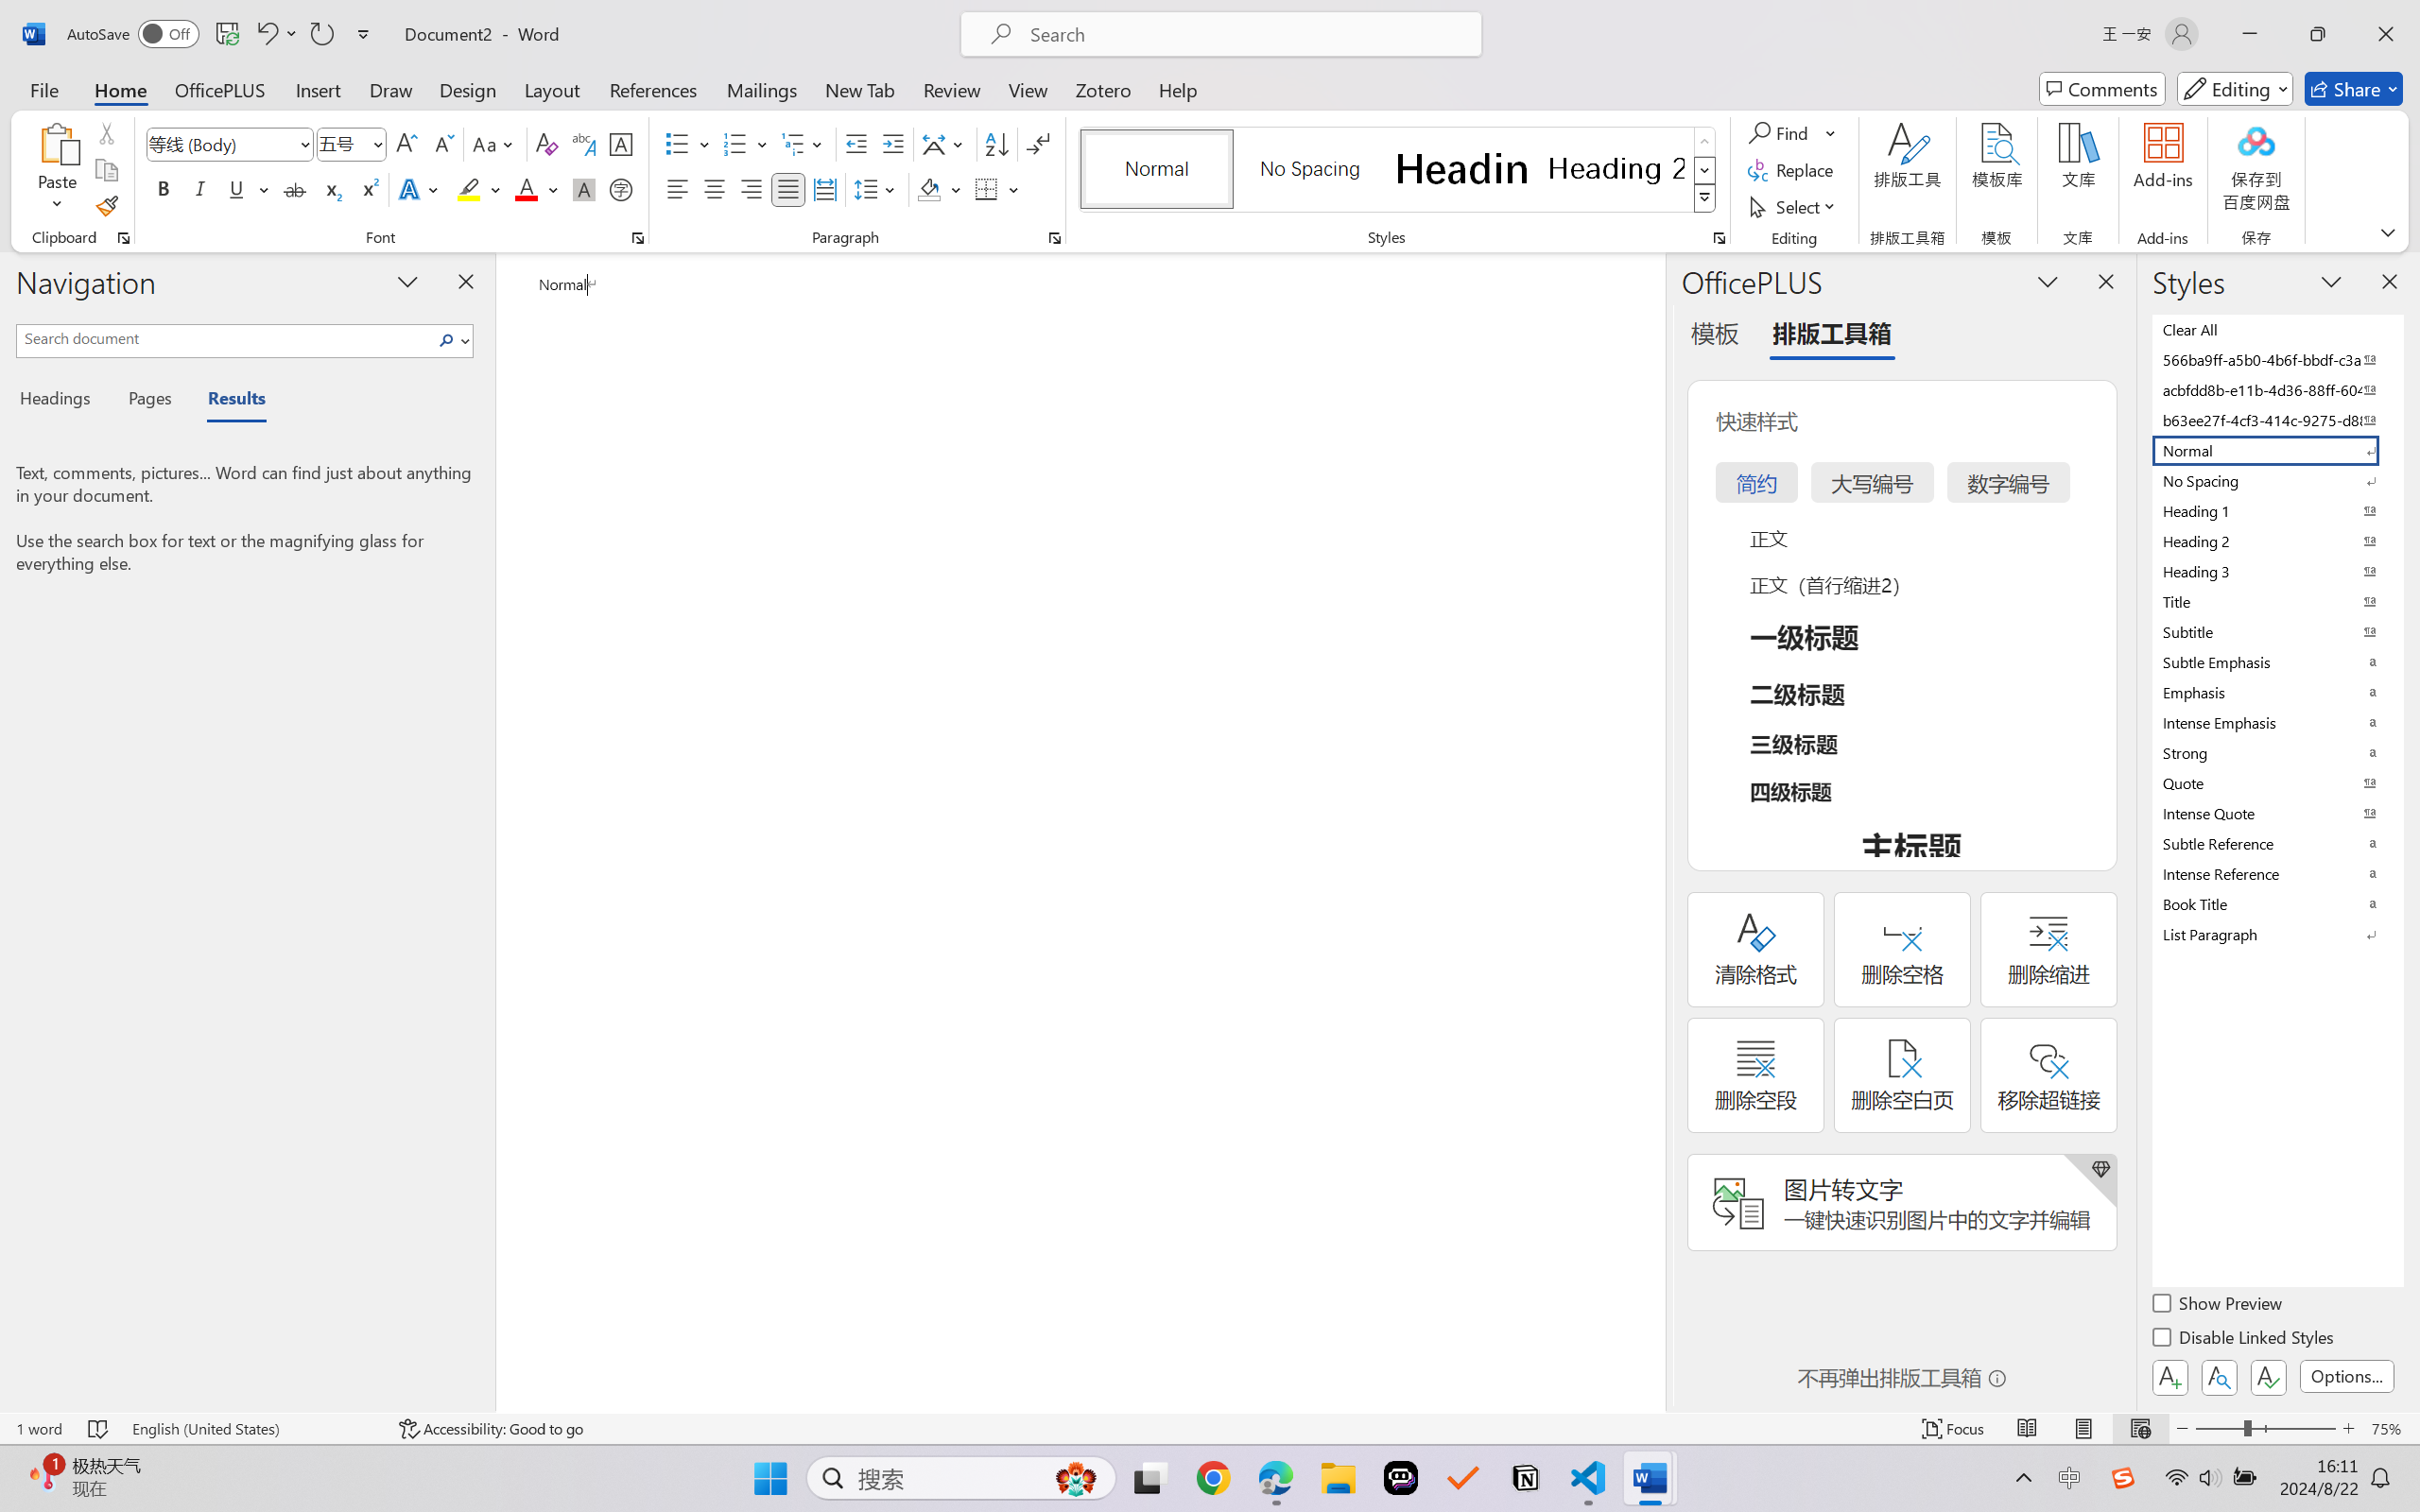 The width and height of the screenshot is (2420, 1512). I want to click on 566ba9ff-a5b0-4b6f-bbdf-c3ab41993fc2, so click(2276, 359).